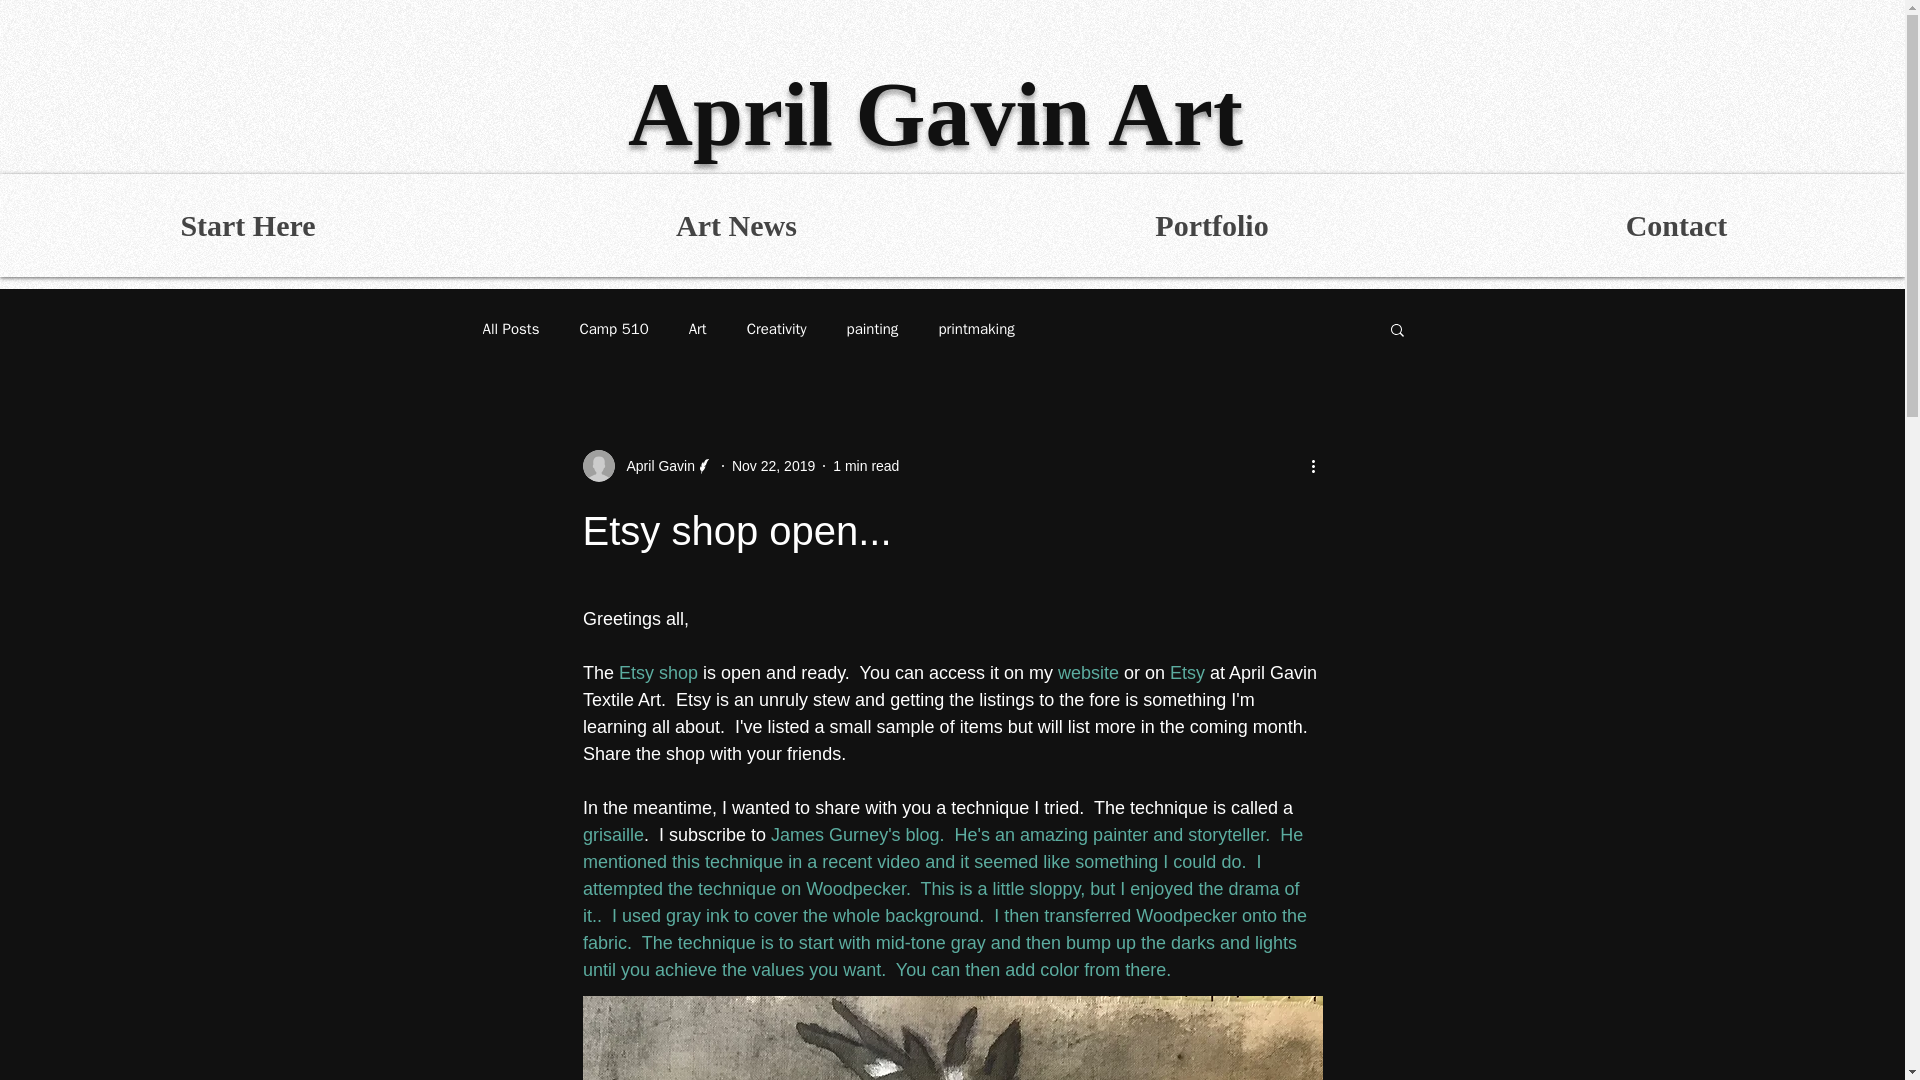 This screenshot has width=1920, height=1080. Describe the element at coordinates (658, 672) in the screenshot. I see `Etsy shop` at that location.